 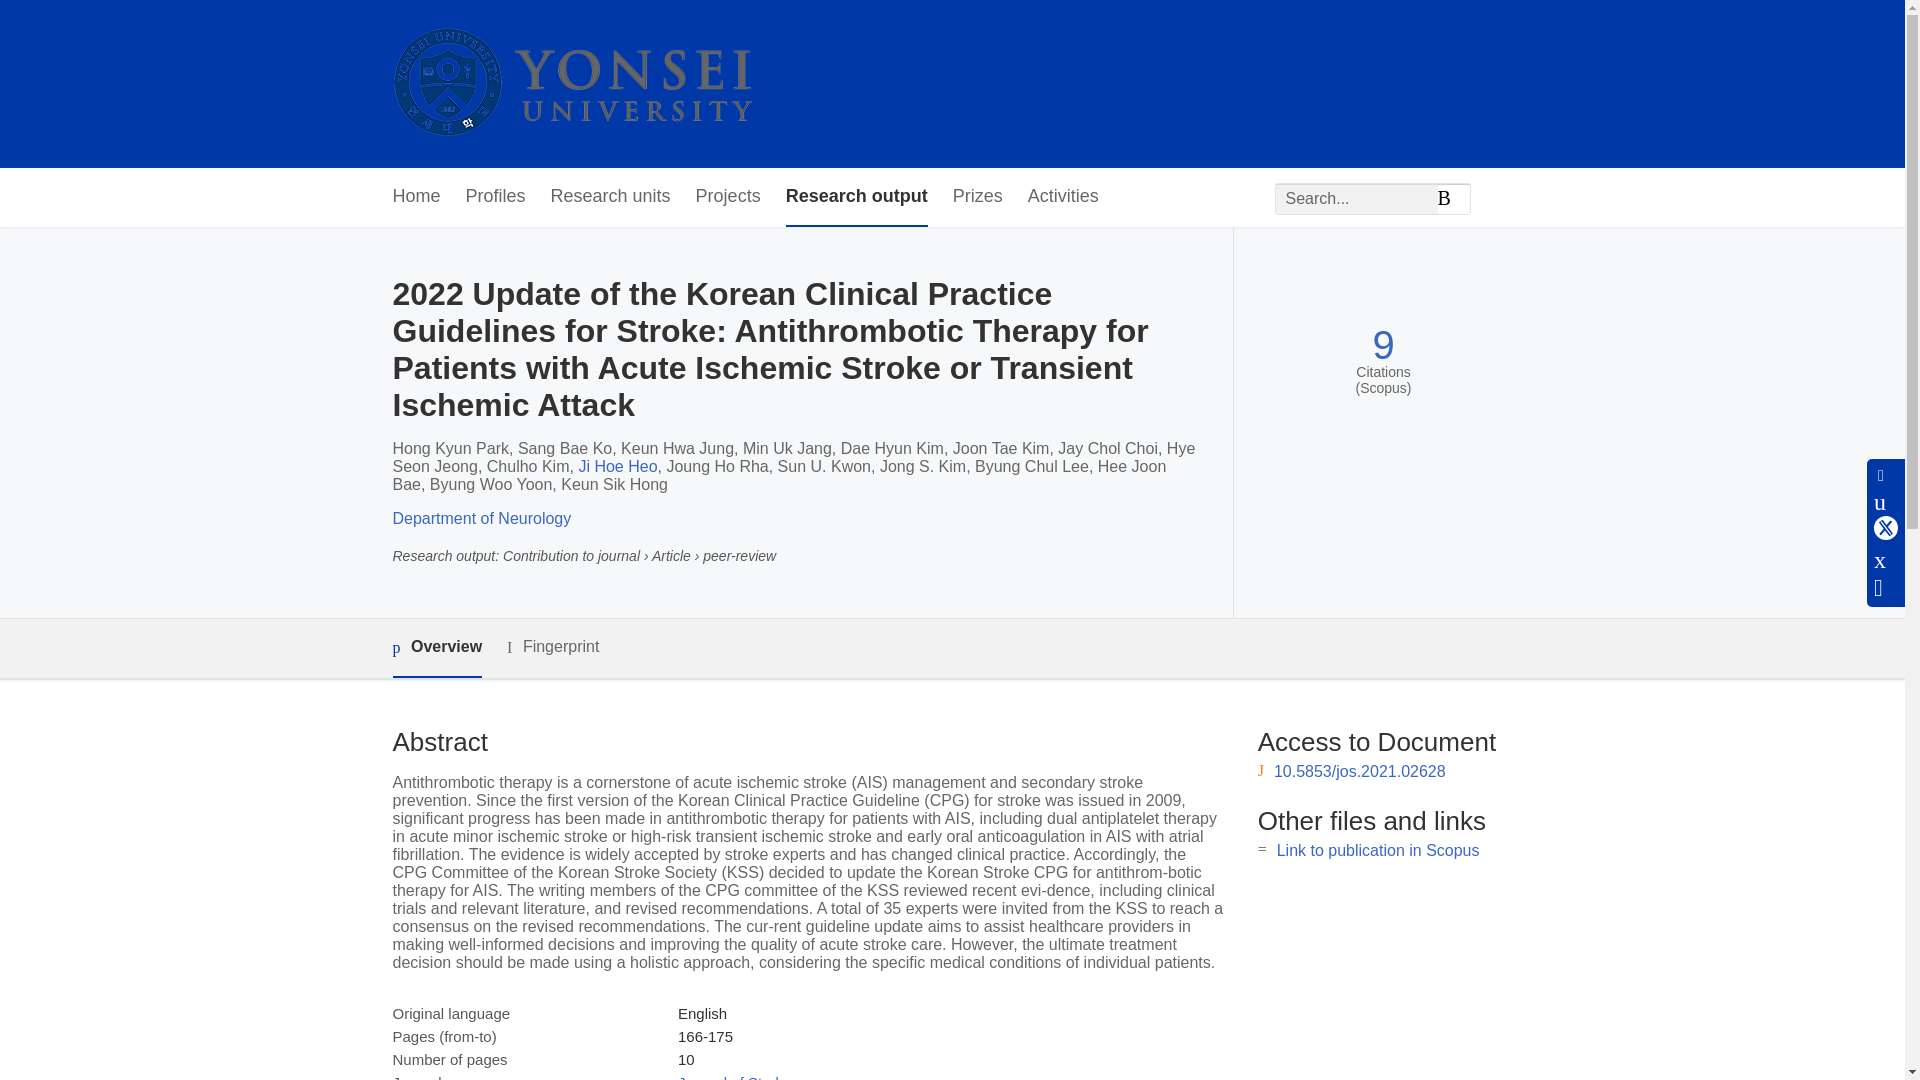 What do you see at coordinates (480, 518) in the screenshot?
I see `Department of Neurology` at bounding box center [480, 518].